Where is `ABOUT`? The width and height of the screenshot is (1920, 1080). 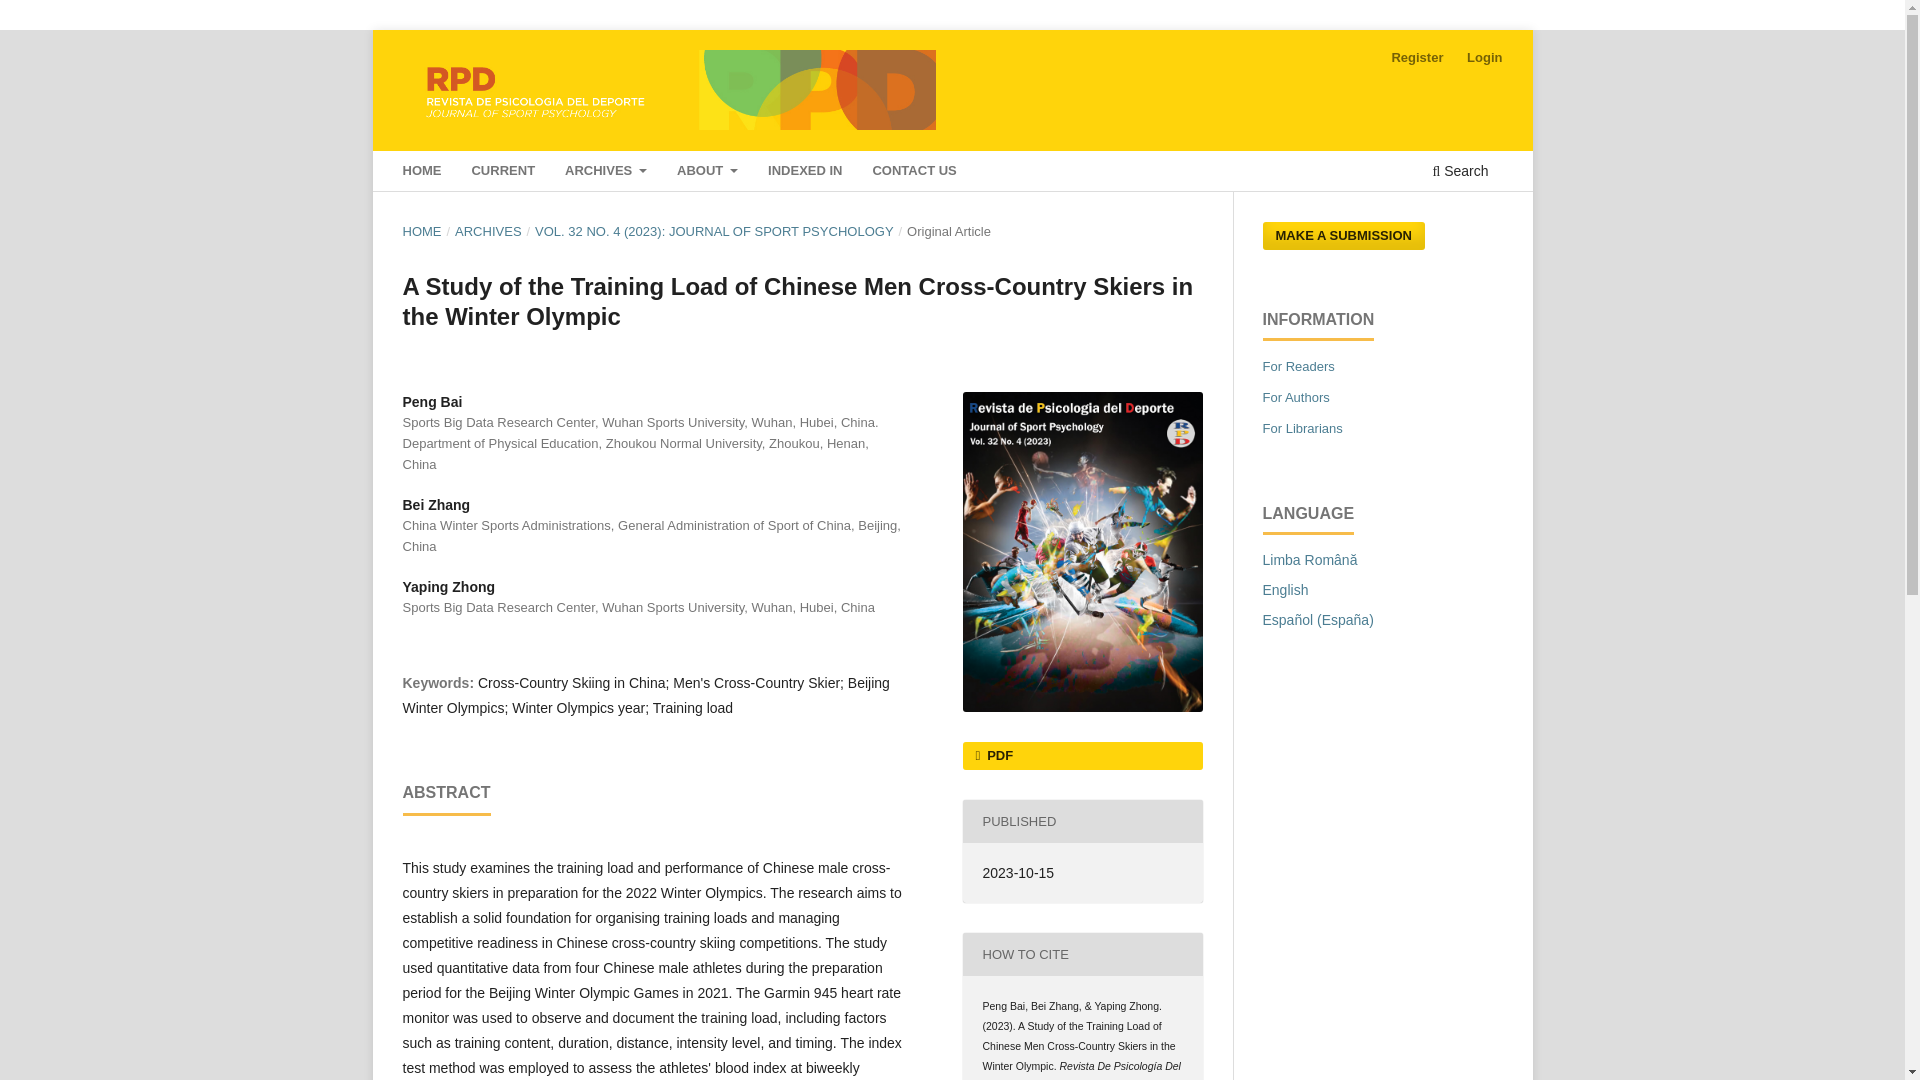
ABOUT is located at coordinates (707, 173).